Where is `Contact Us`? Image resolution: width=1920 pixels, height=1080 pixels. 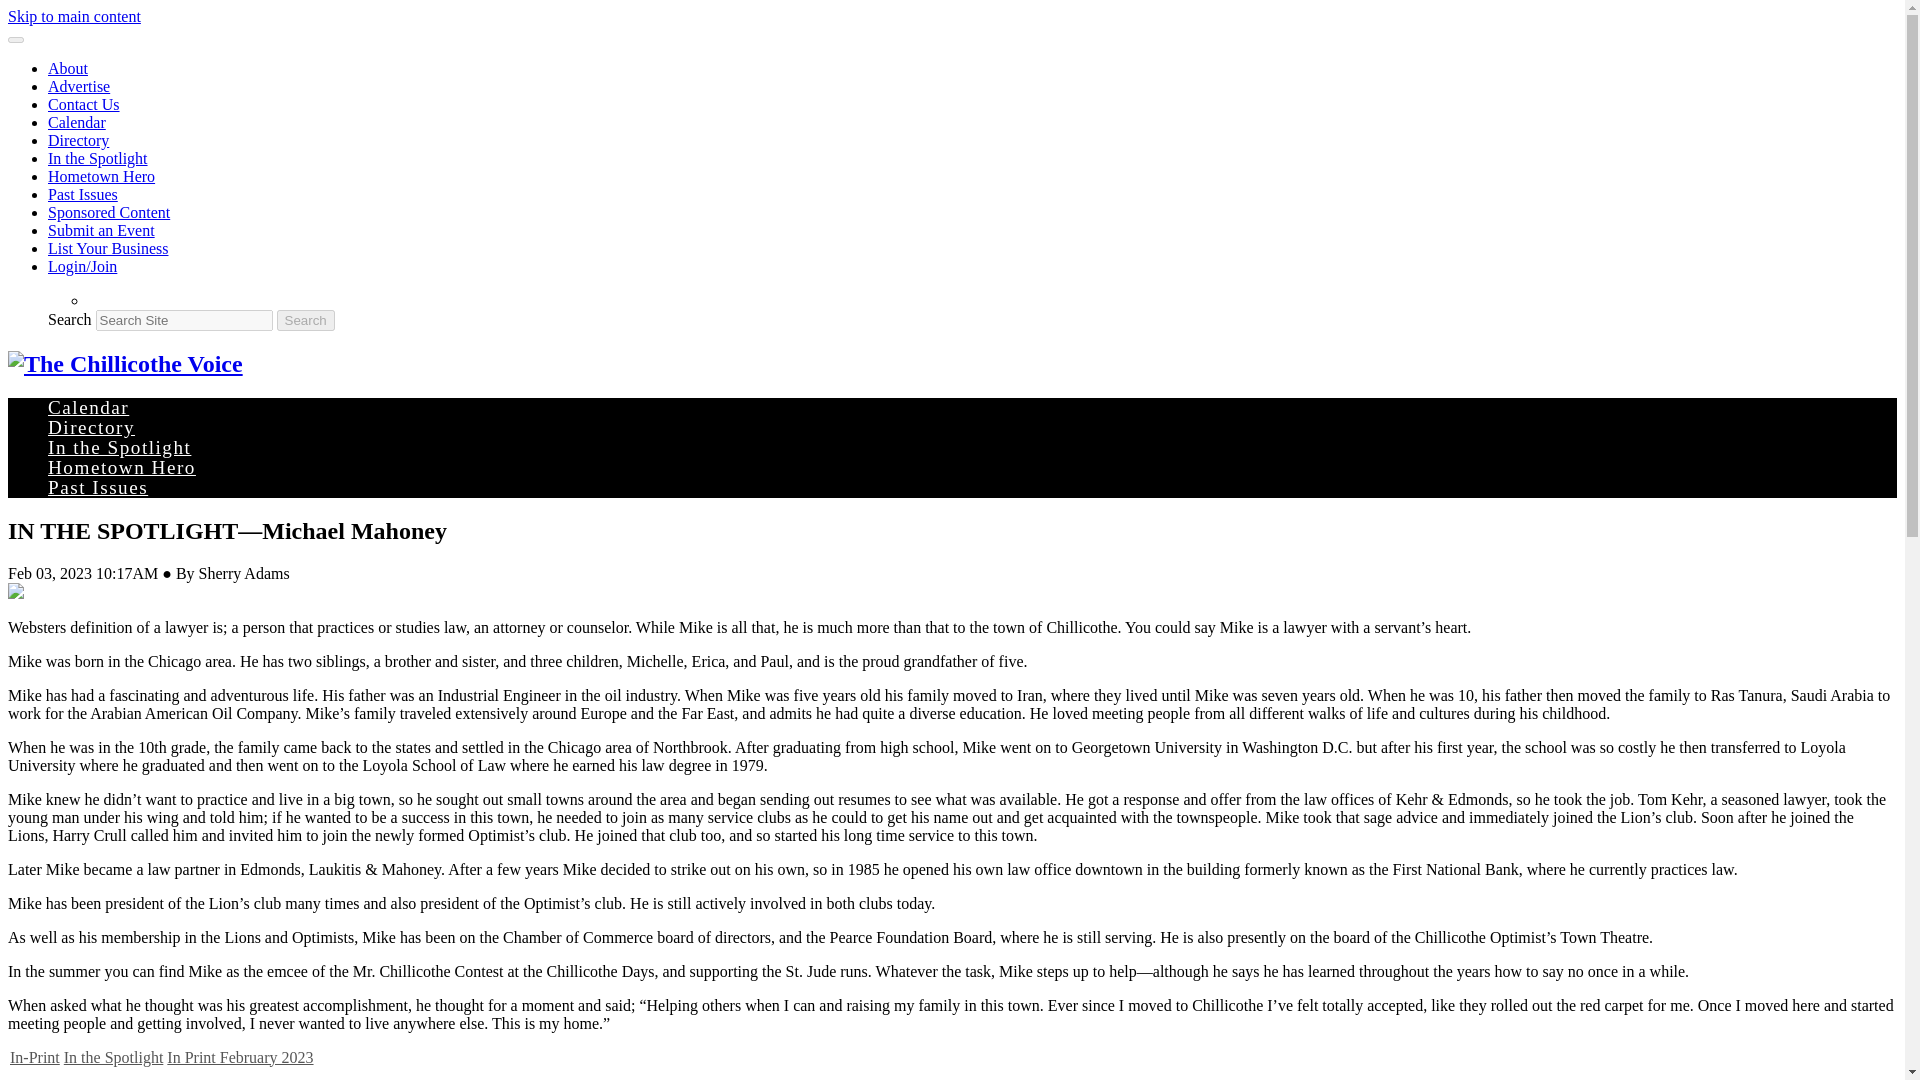 Contact Us is located at coordinates (84, 104).